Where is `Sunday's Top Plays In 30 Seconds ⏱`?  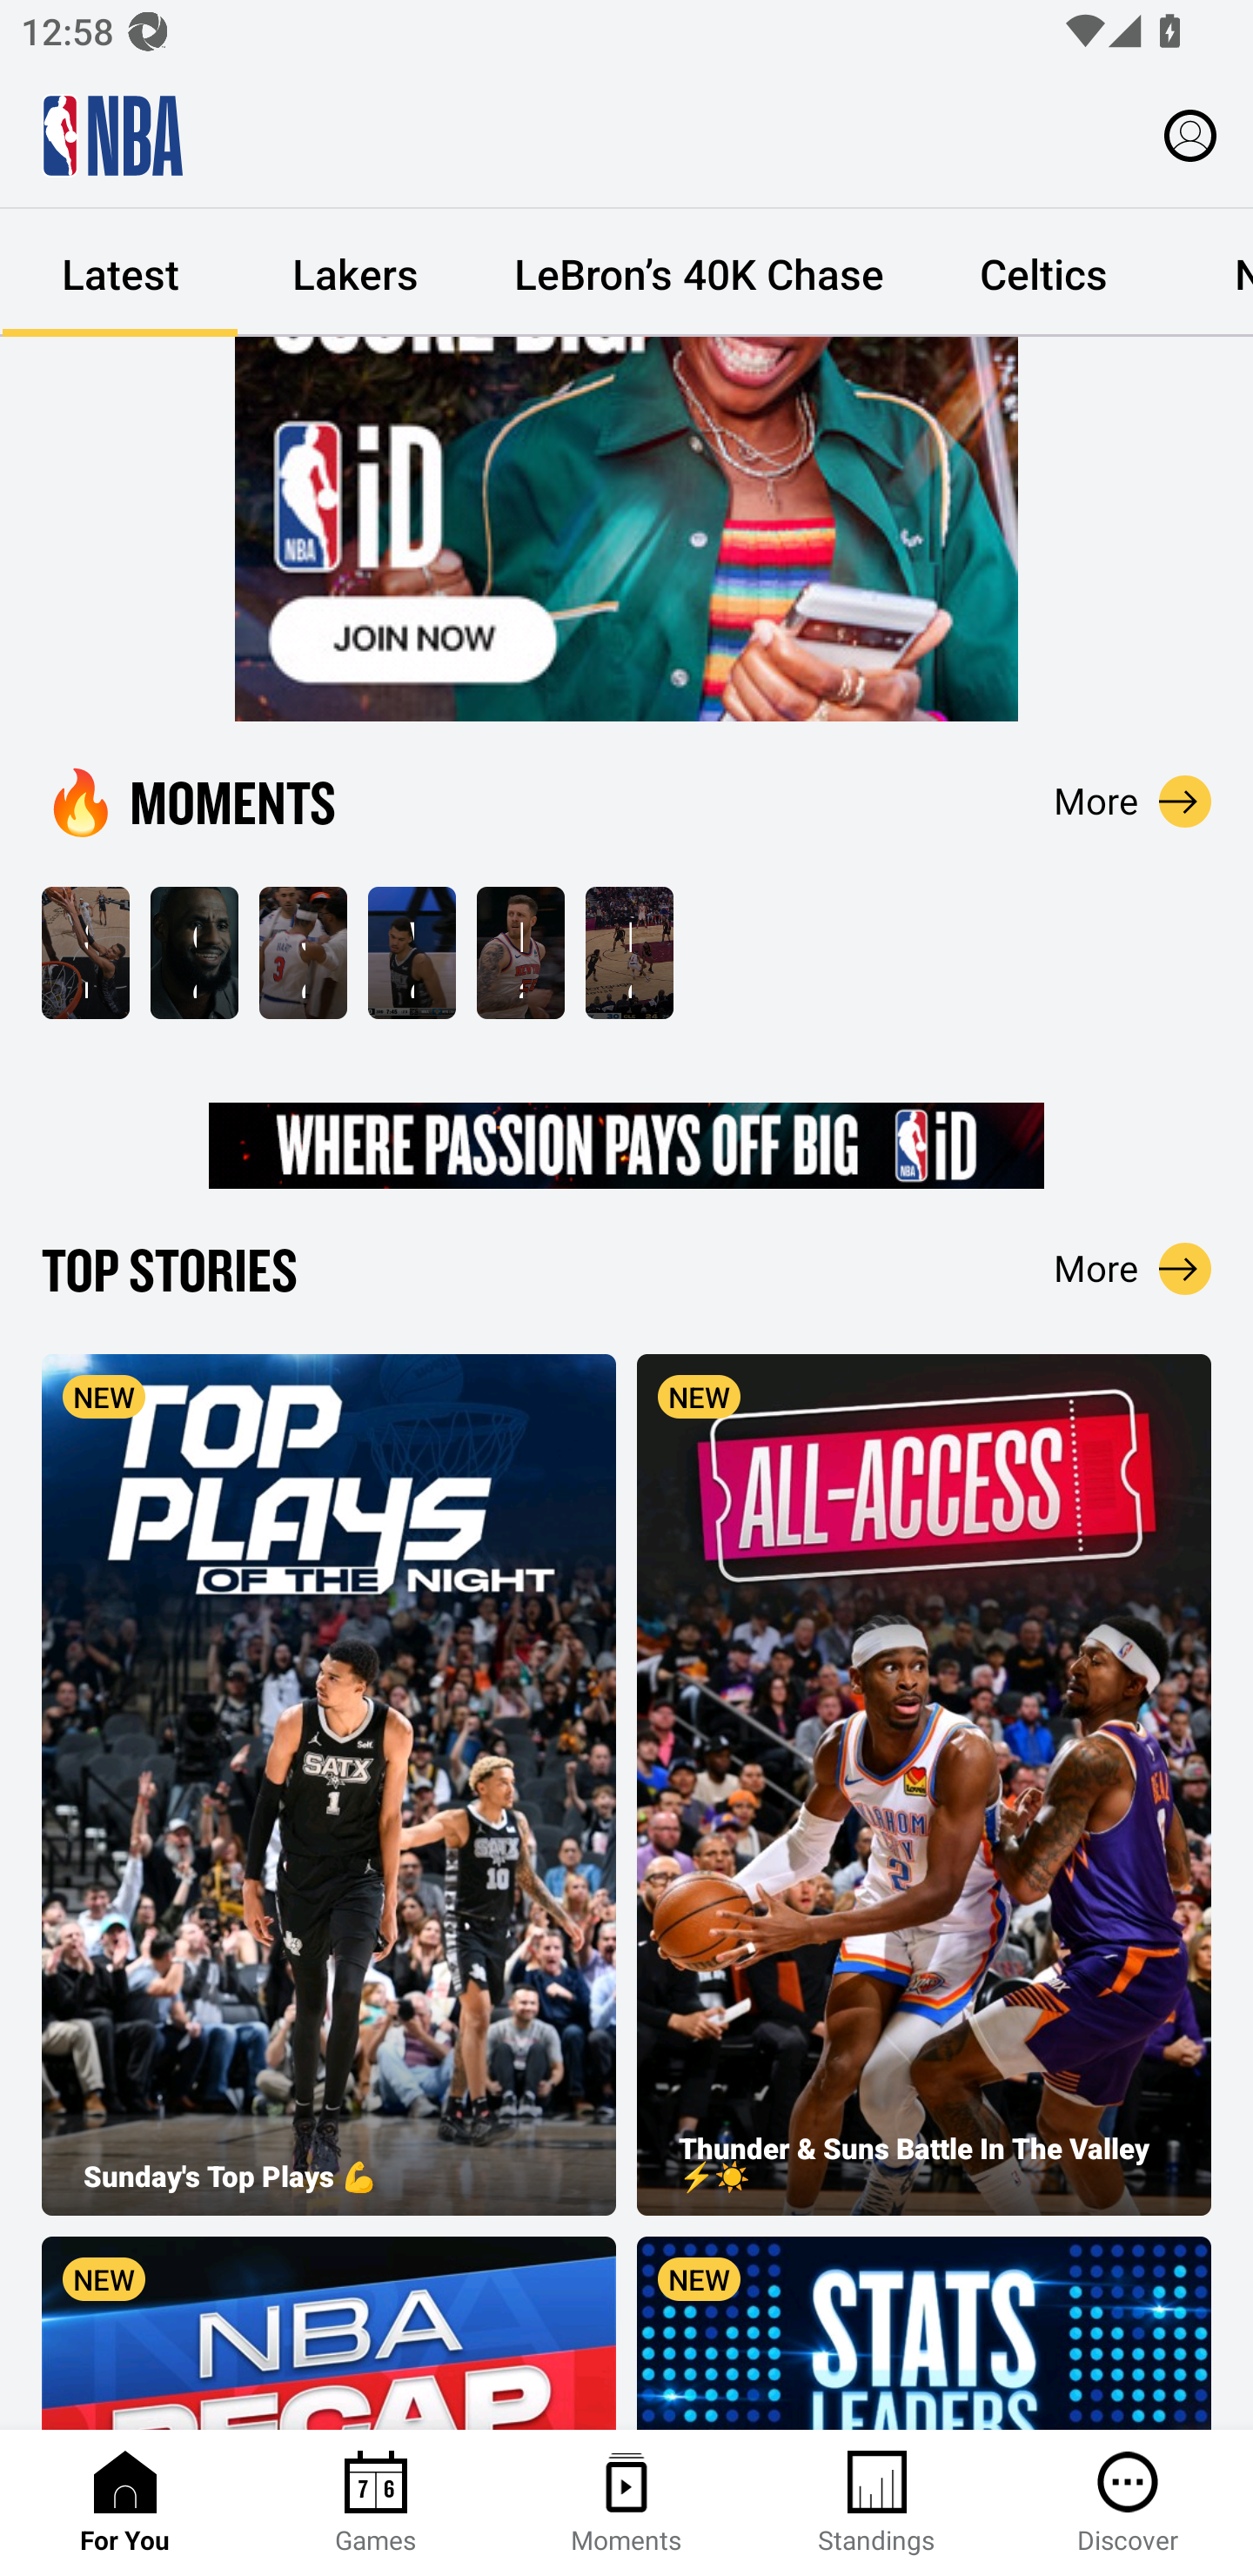
Sunday's Top Plays In 30 Seconds ⏱ is located at coordinates (85, 953).